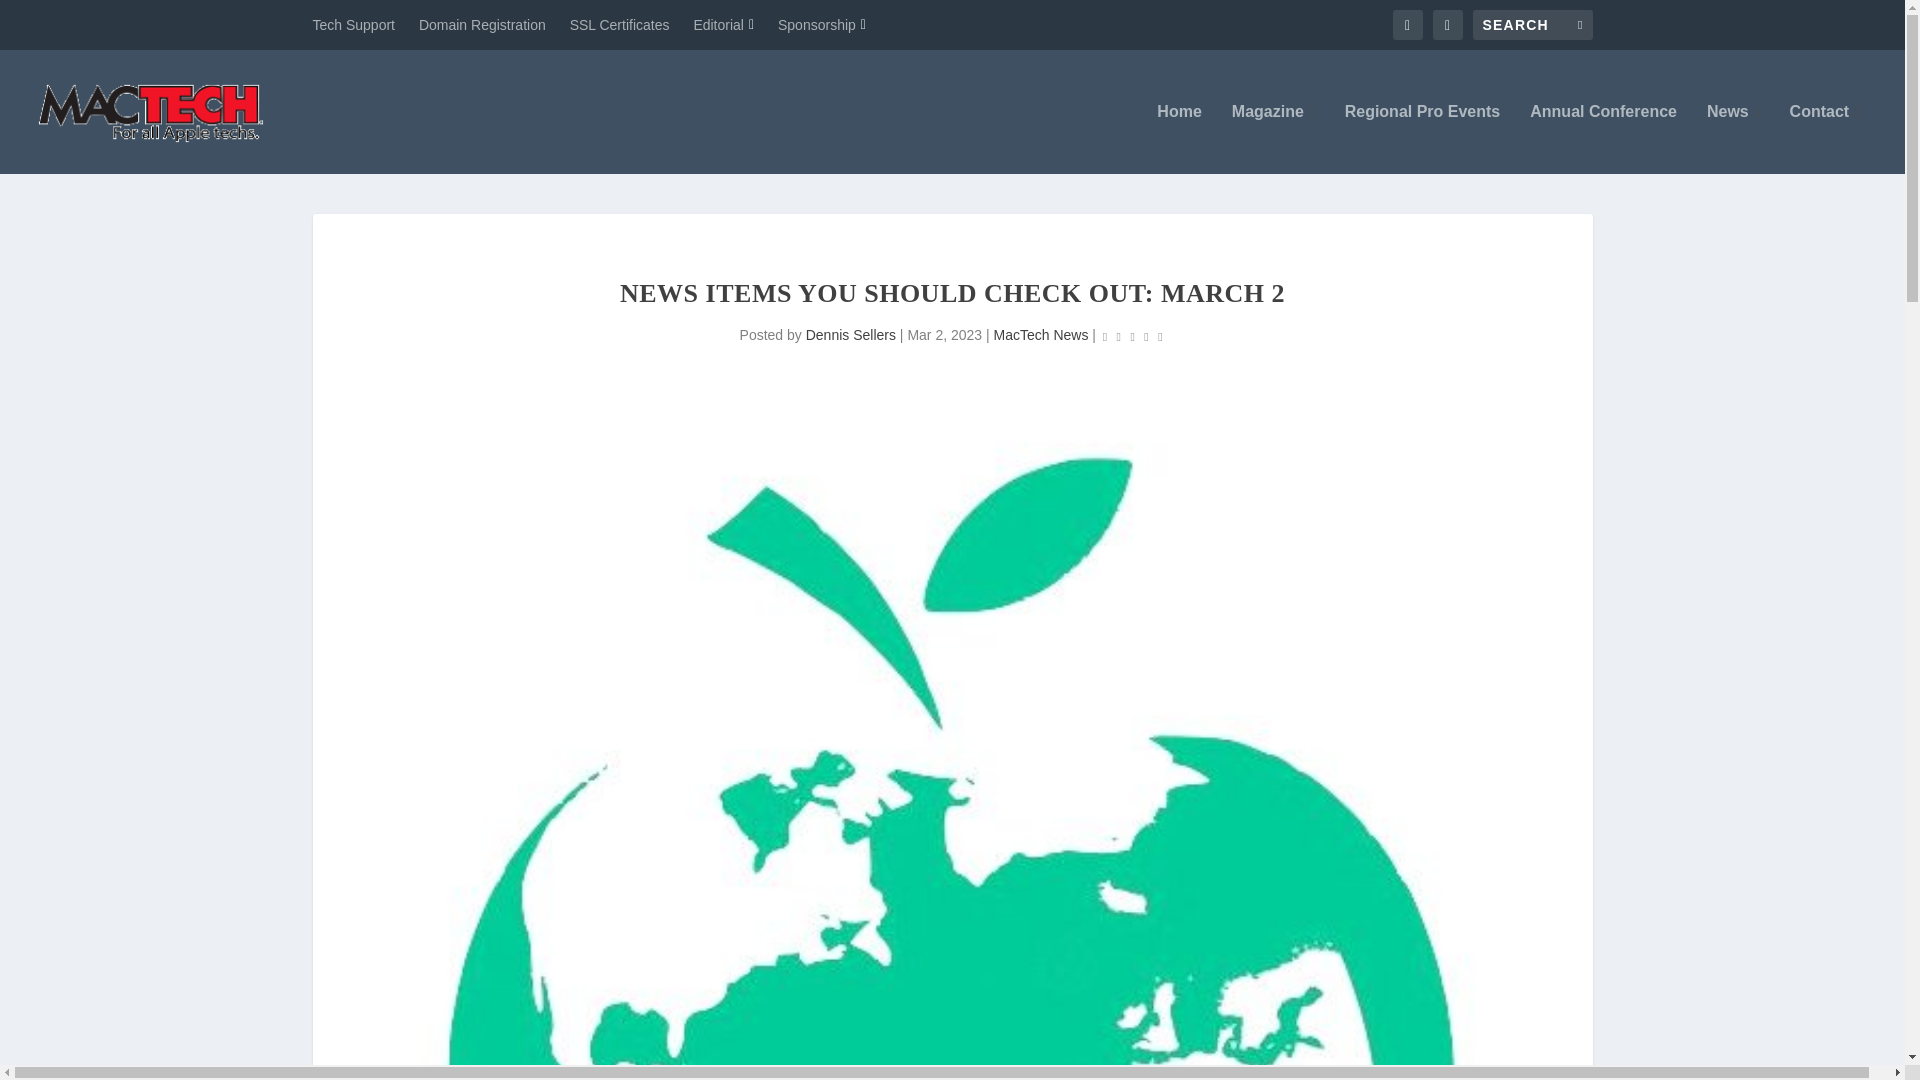  What do you see at coordinates (620, 24) in the screenshot?
I see `SSL Certificates` at bounding box center [620, 24].